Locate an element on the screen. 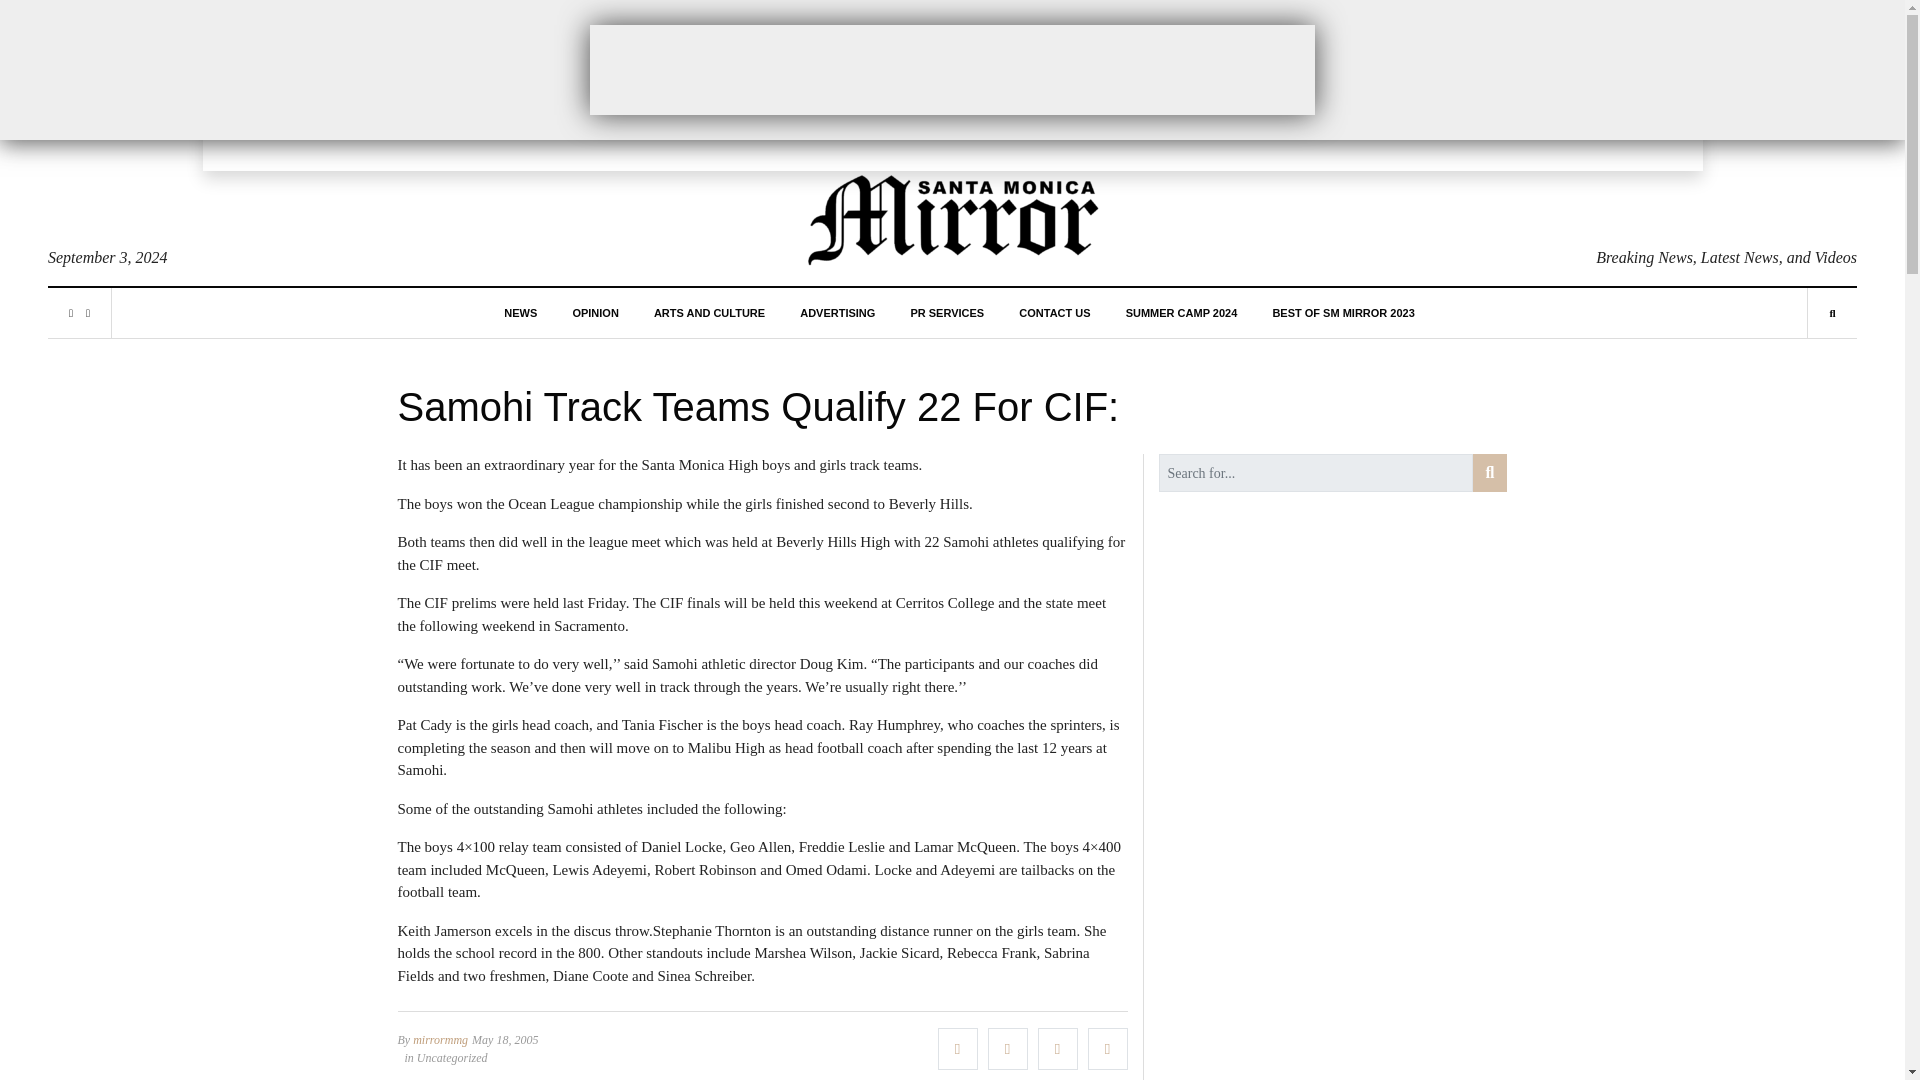  ADVERTISING is located at coordinates (838, 313).